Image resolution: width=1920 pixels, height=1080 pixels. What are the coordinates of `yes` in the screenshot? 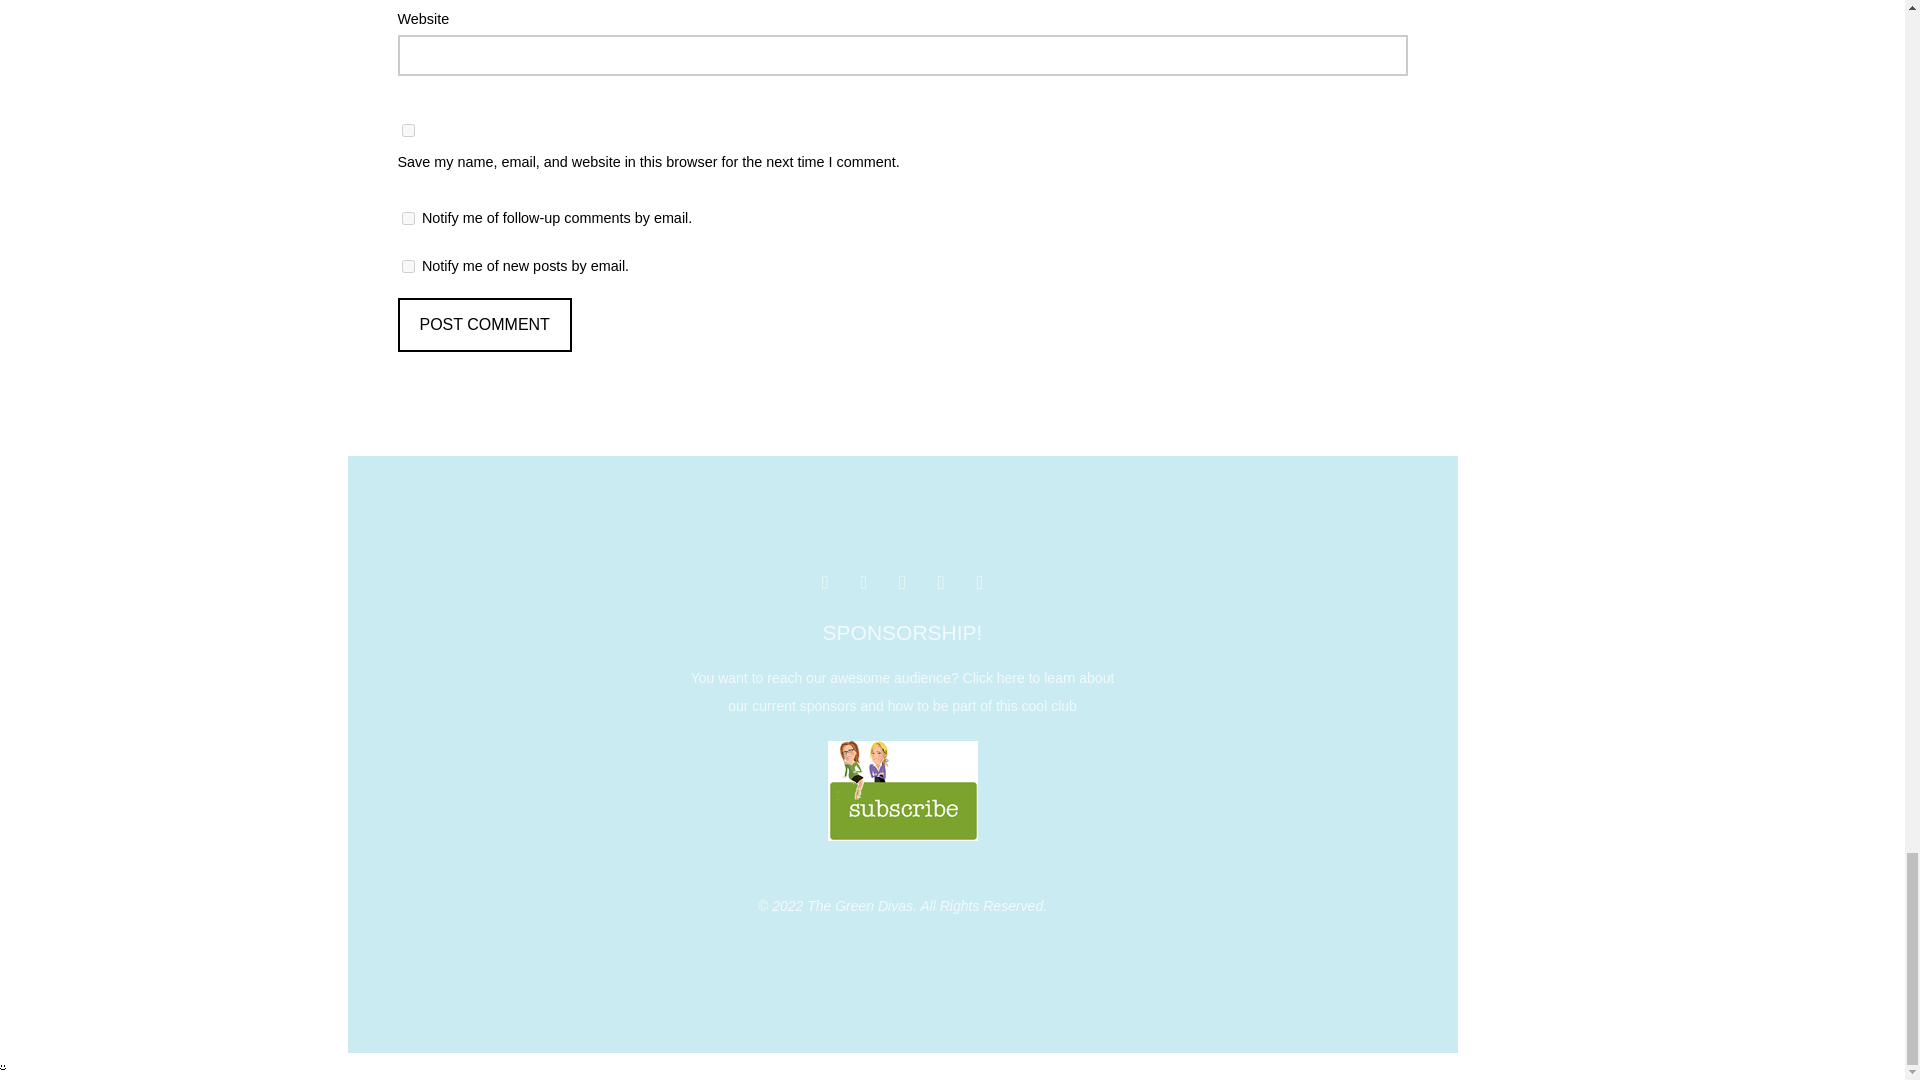 It's located at (408, 130).